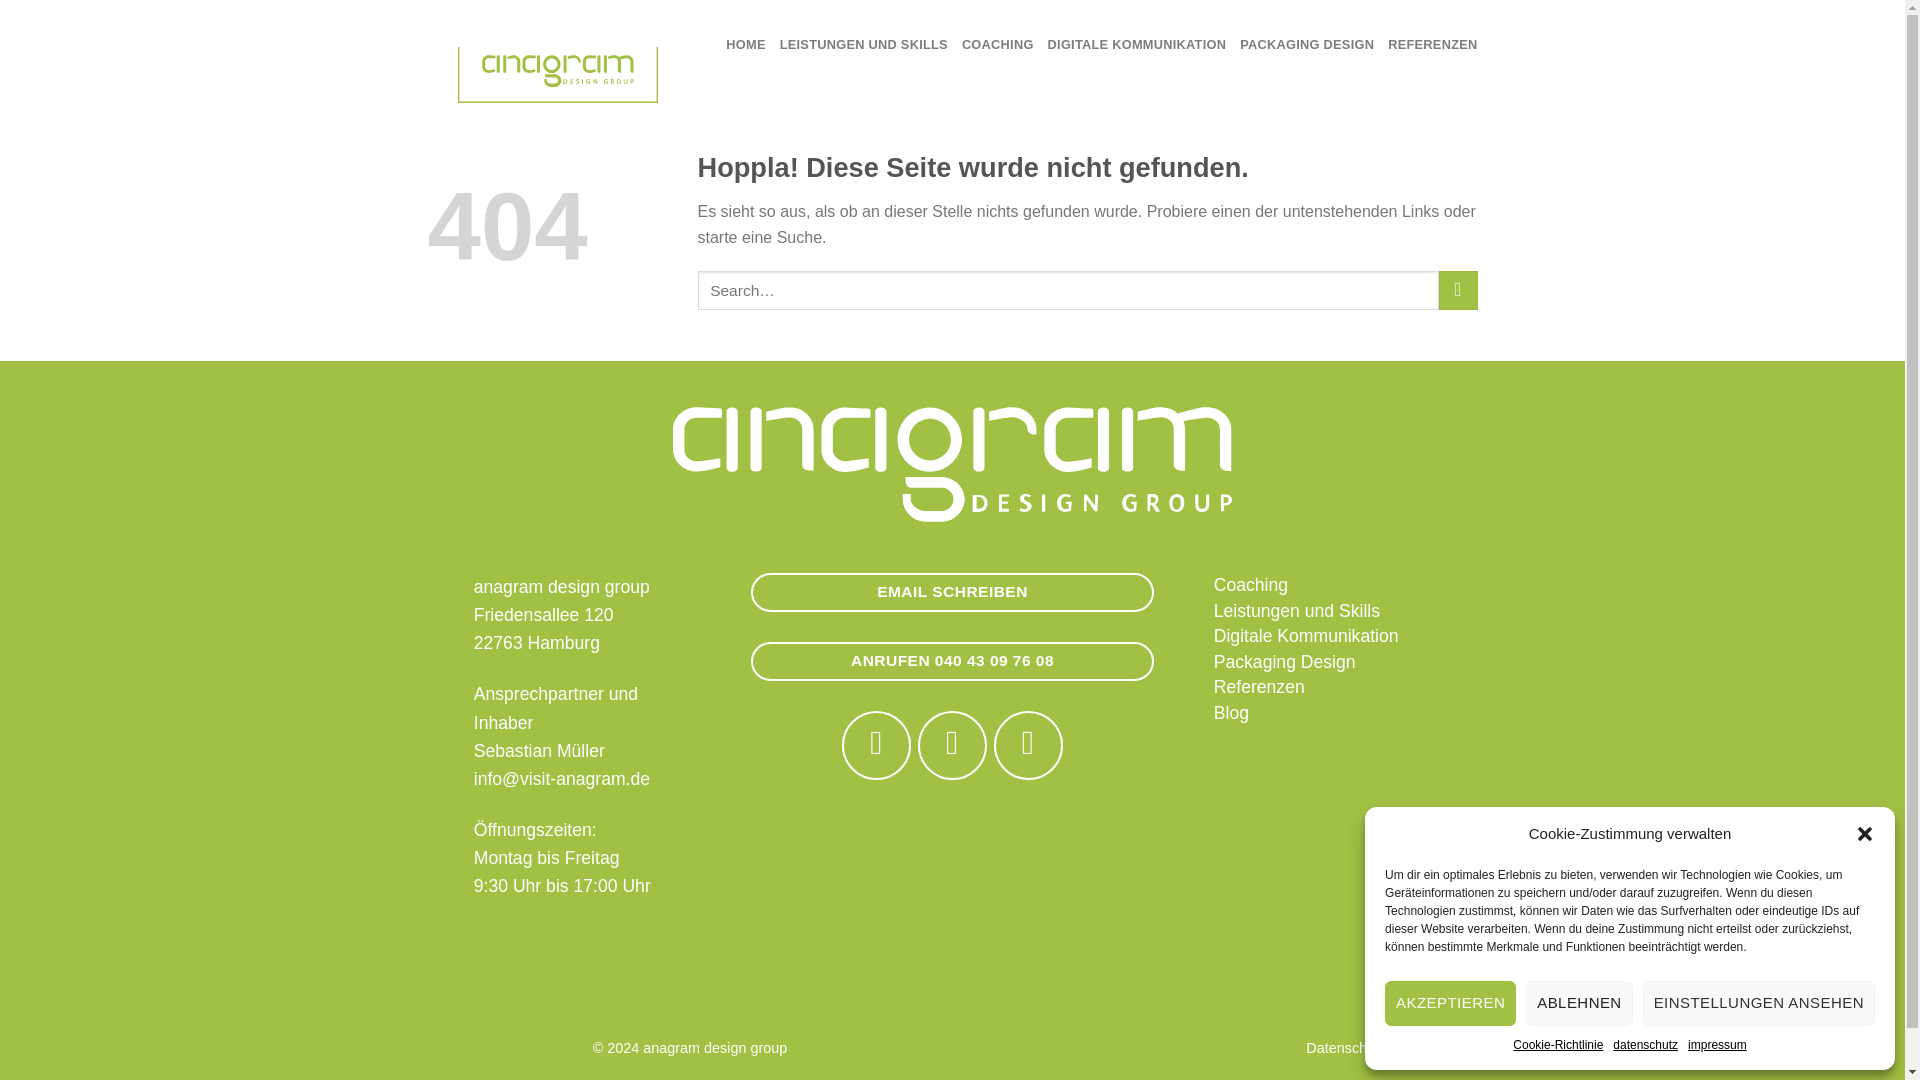 The height and width of the screenshot is (1080, 1920). What do you see at coordinates (1450, 1003) in the screenshot?
I see `AKZEPTIEREN` at bounding box center [1450, 1003].